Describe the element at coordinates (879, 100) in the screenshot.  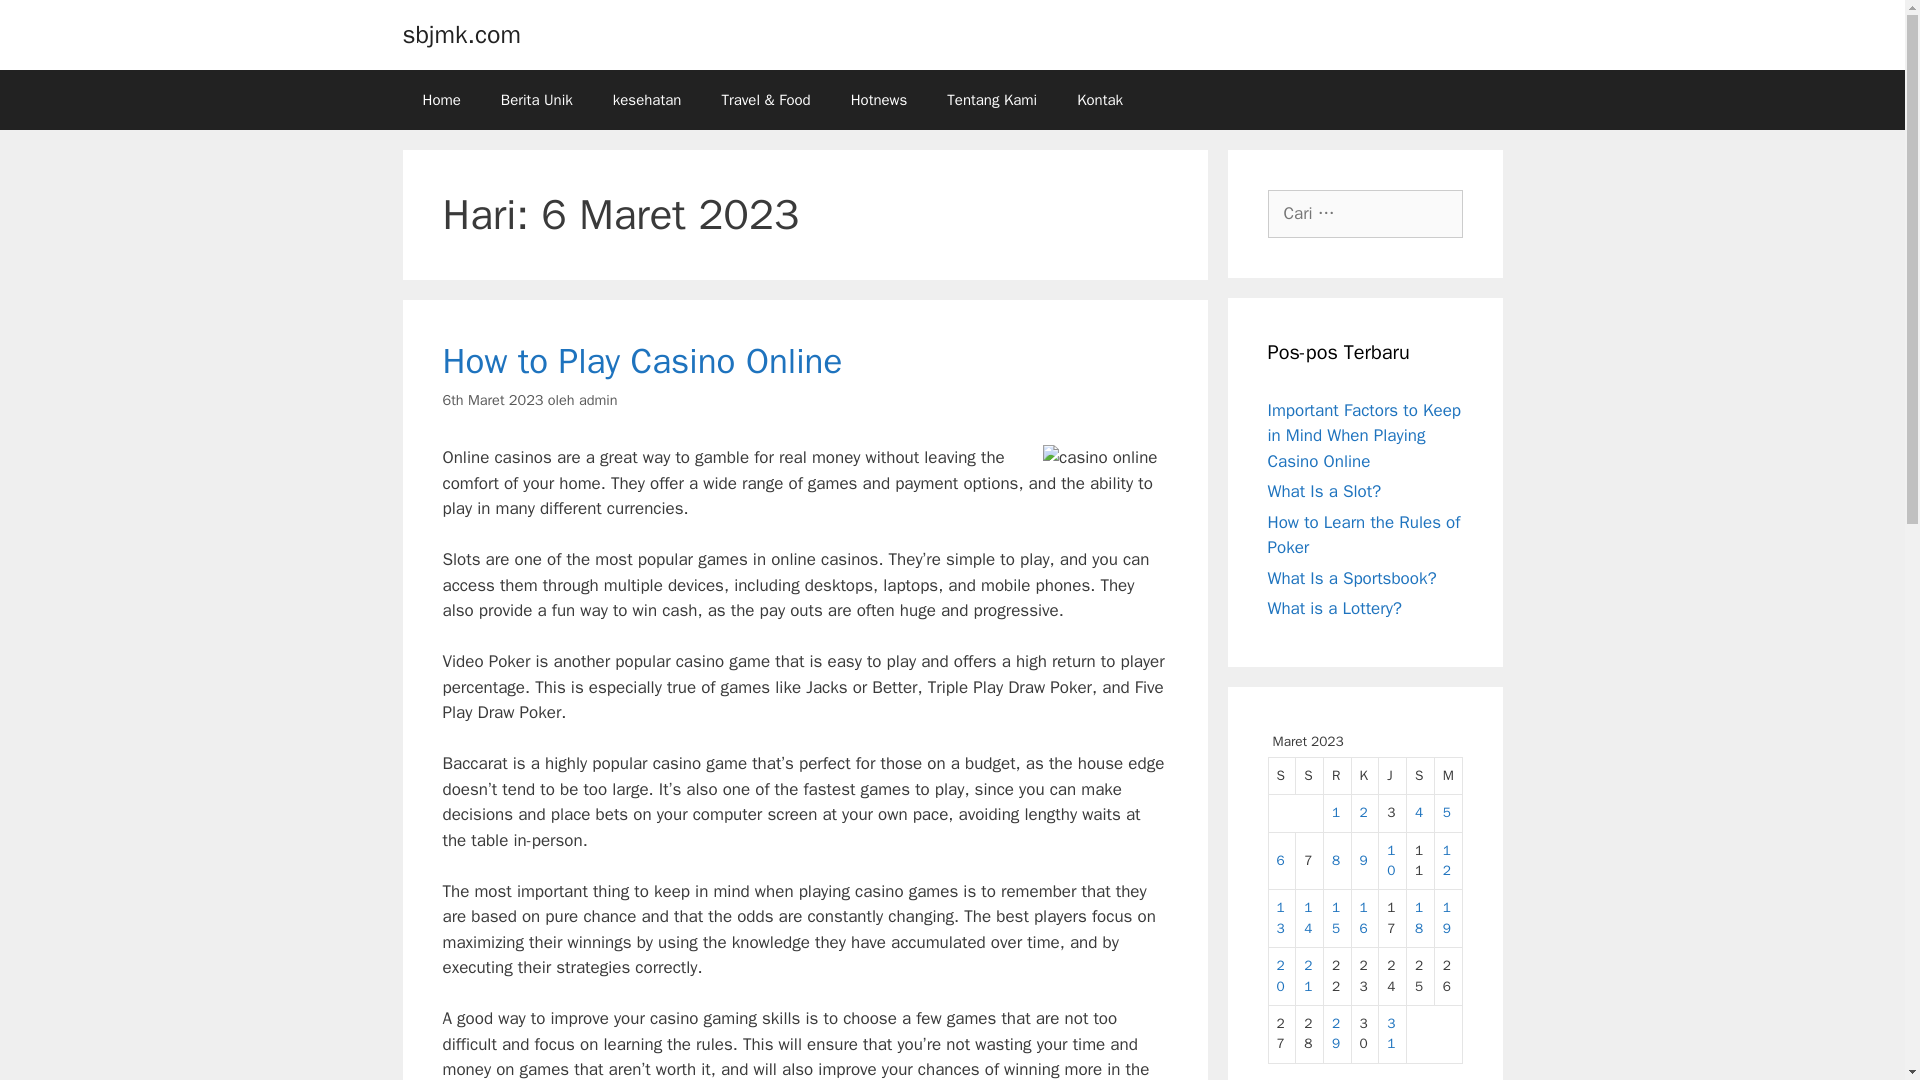
I see `Hotnews` at that location.